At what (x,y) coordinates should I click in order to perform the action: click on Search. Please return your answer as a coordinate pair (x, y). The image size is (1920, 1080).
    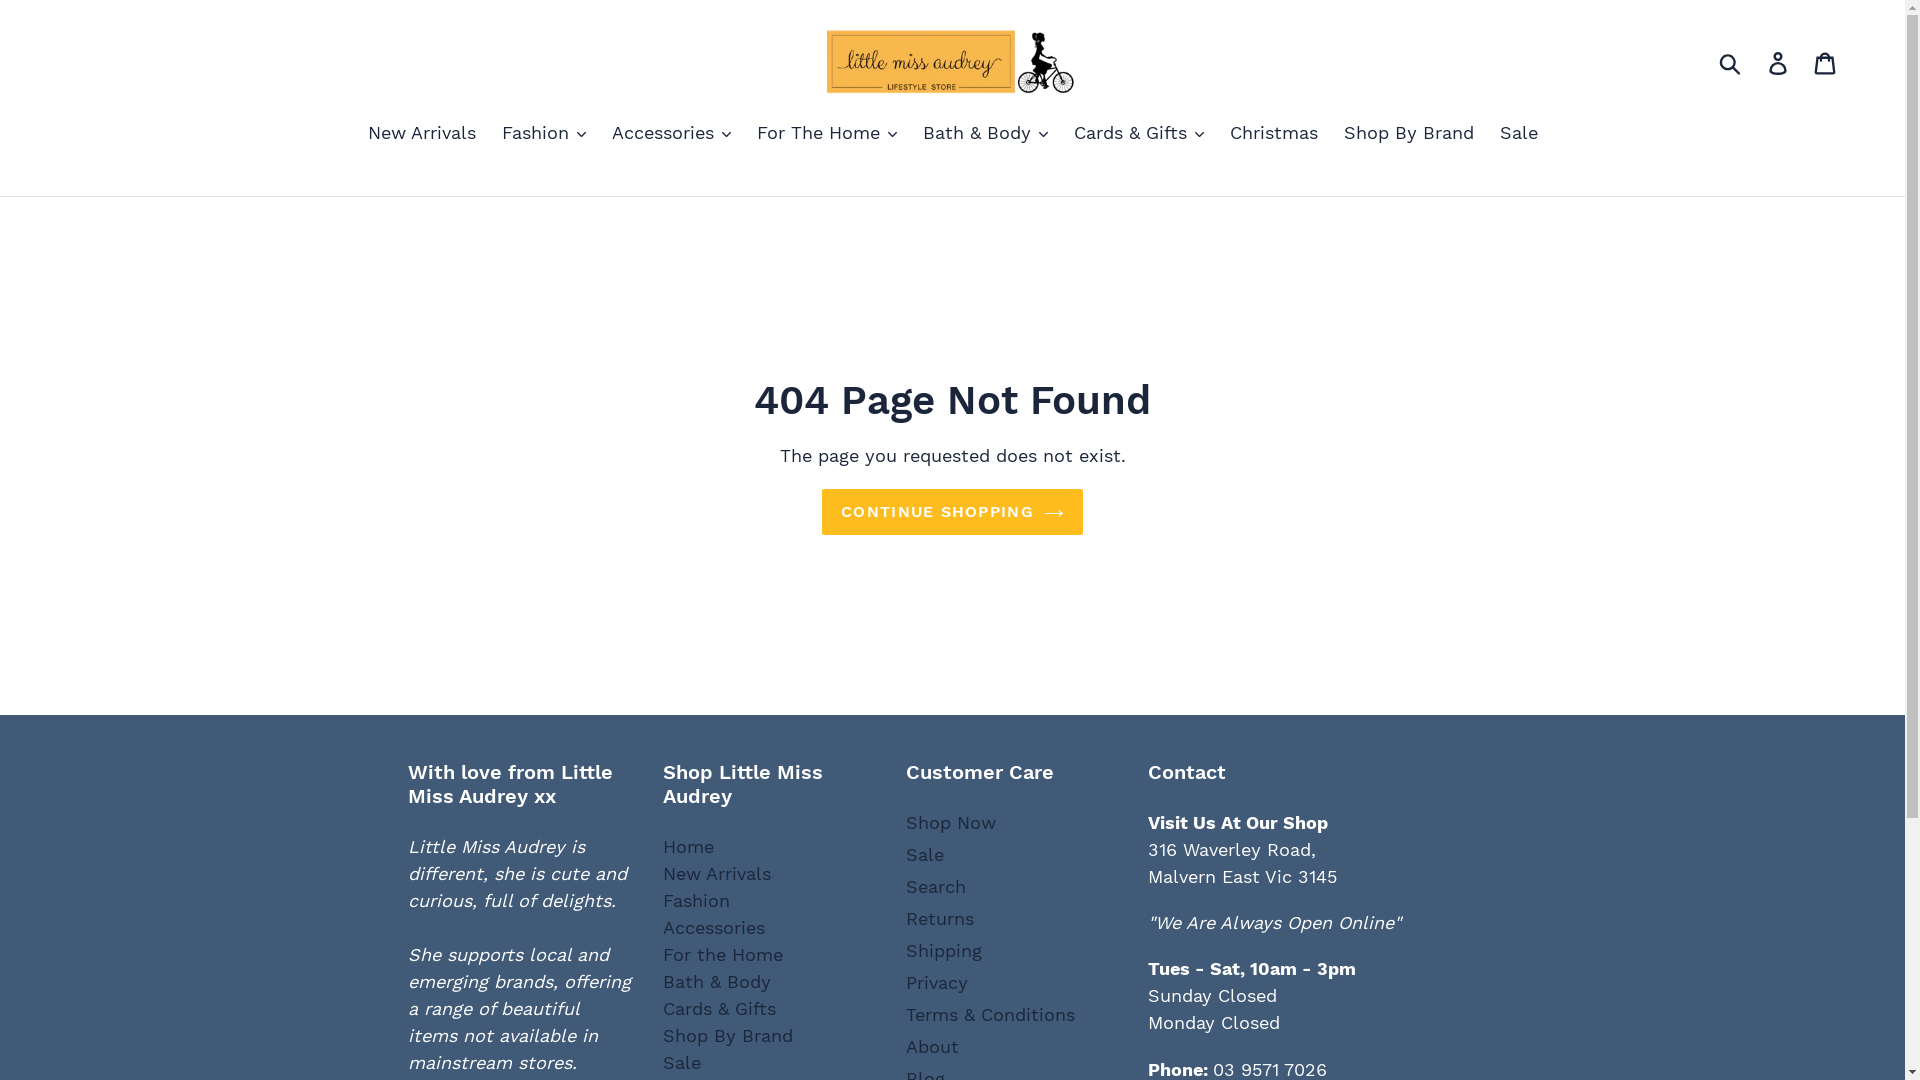
    Looking at the image, I should click on (936, 886).